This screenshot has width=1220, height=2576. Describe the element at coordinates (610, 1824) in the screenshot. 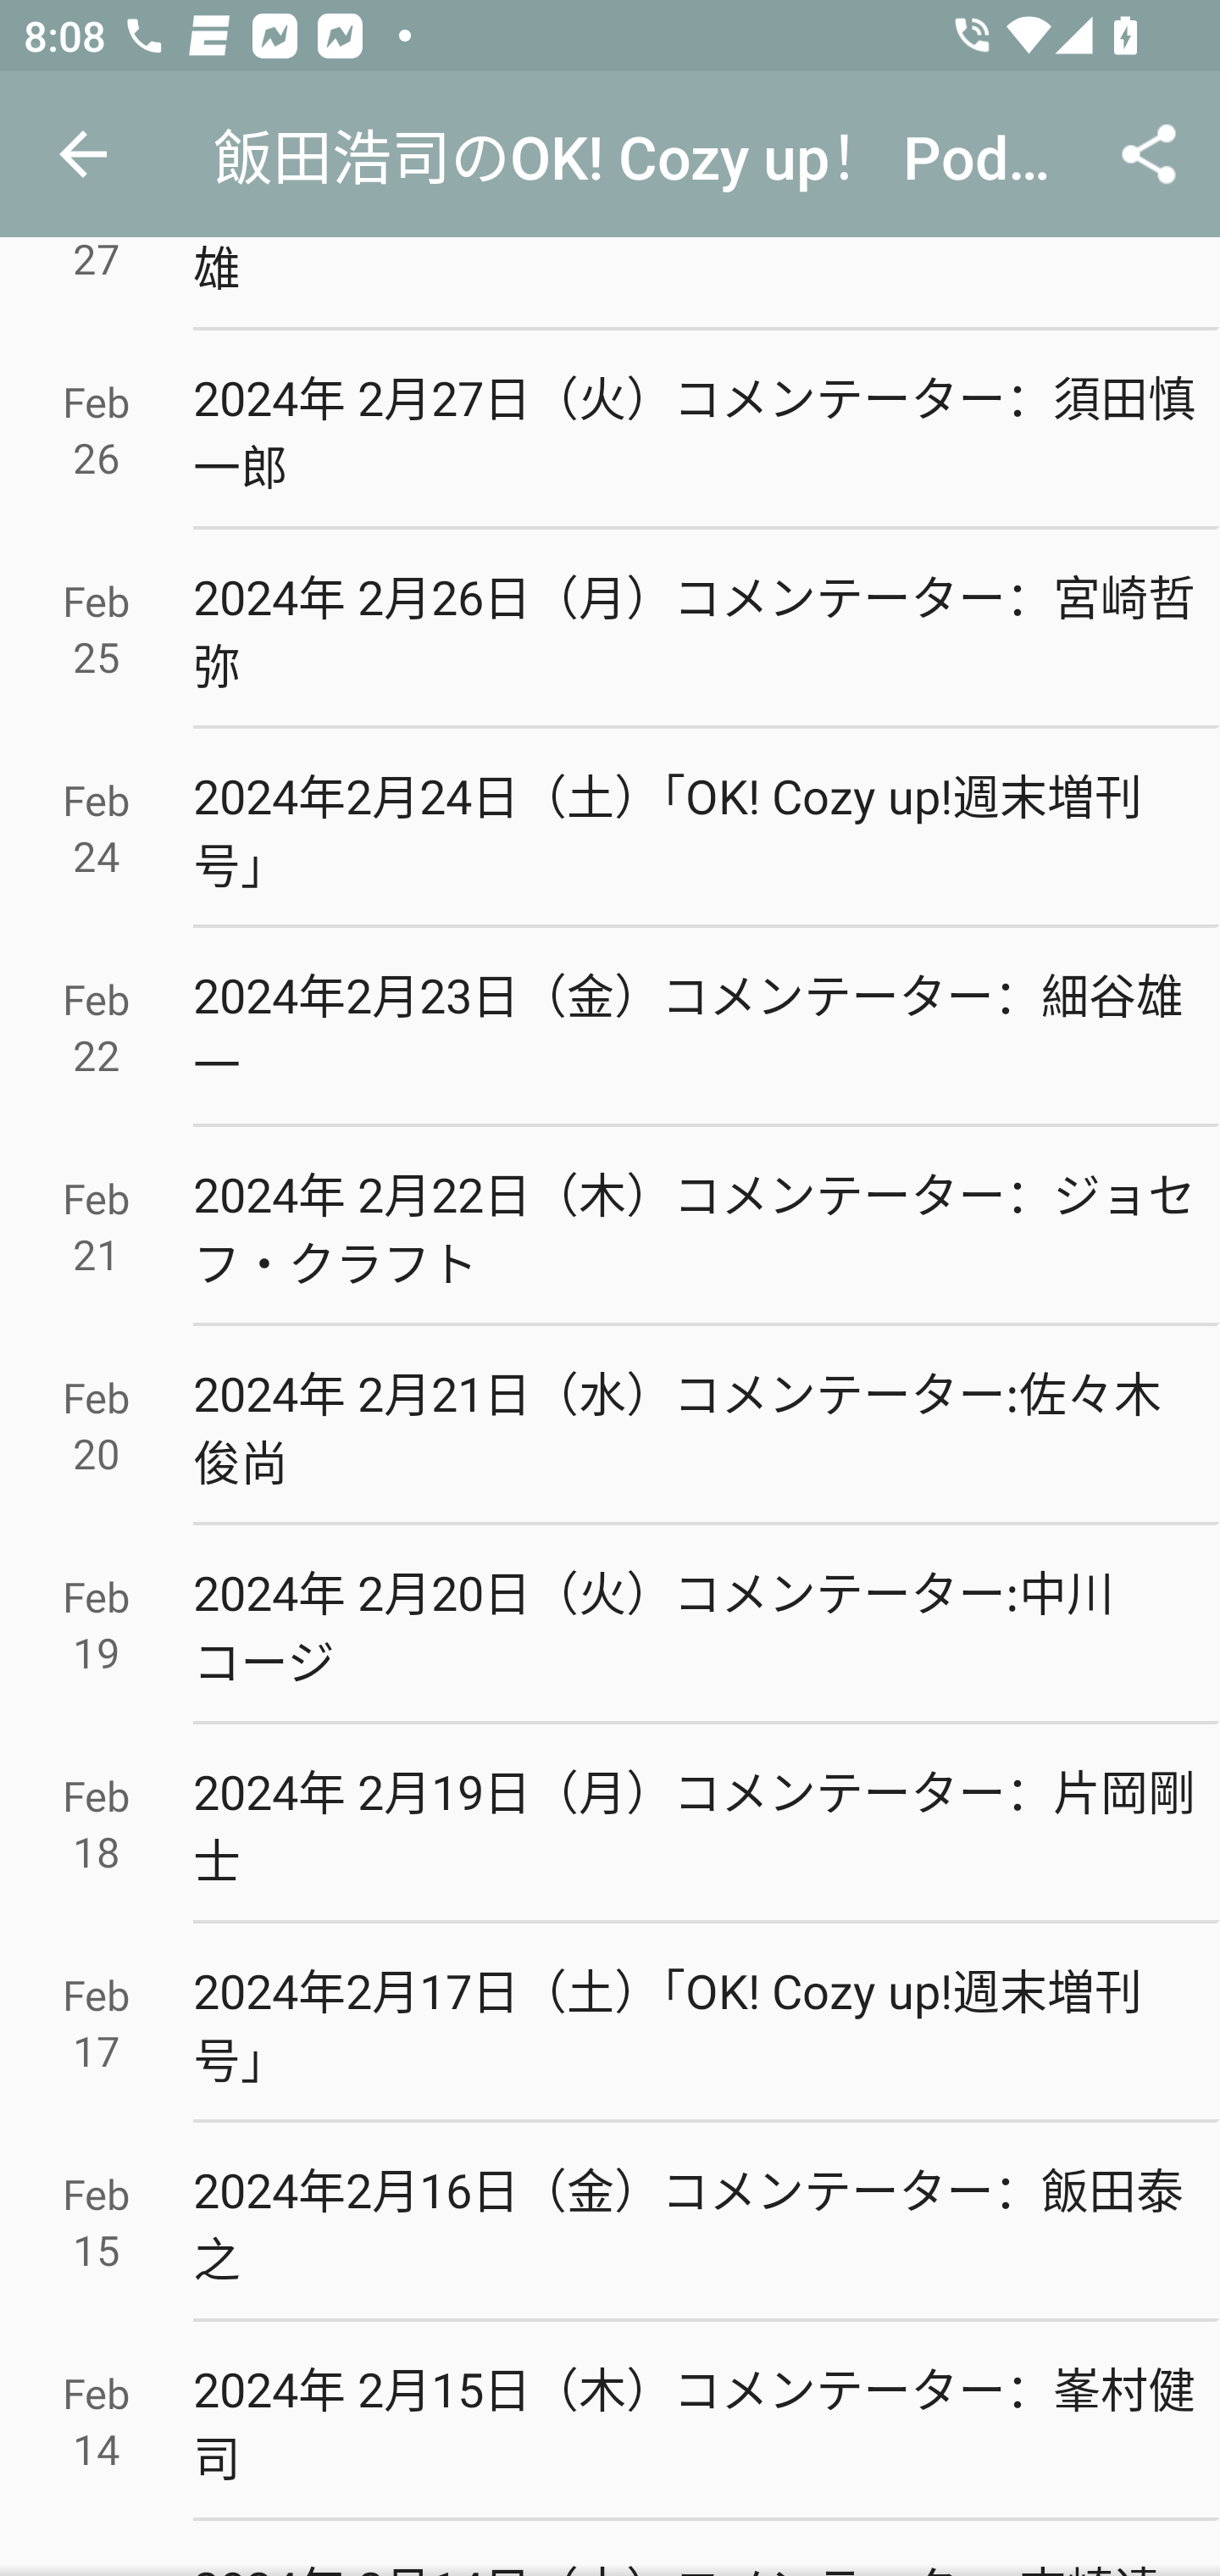

I see `Feb 18 2024年 2月19日（月）コメンテーター：片岡剛士` at that location.